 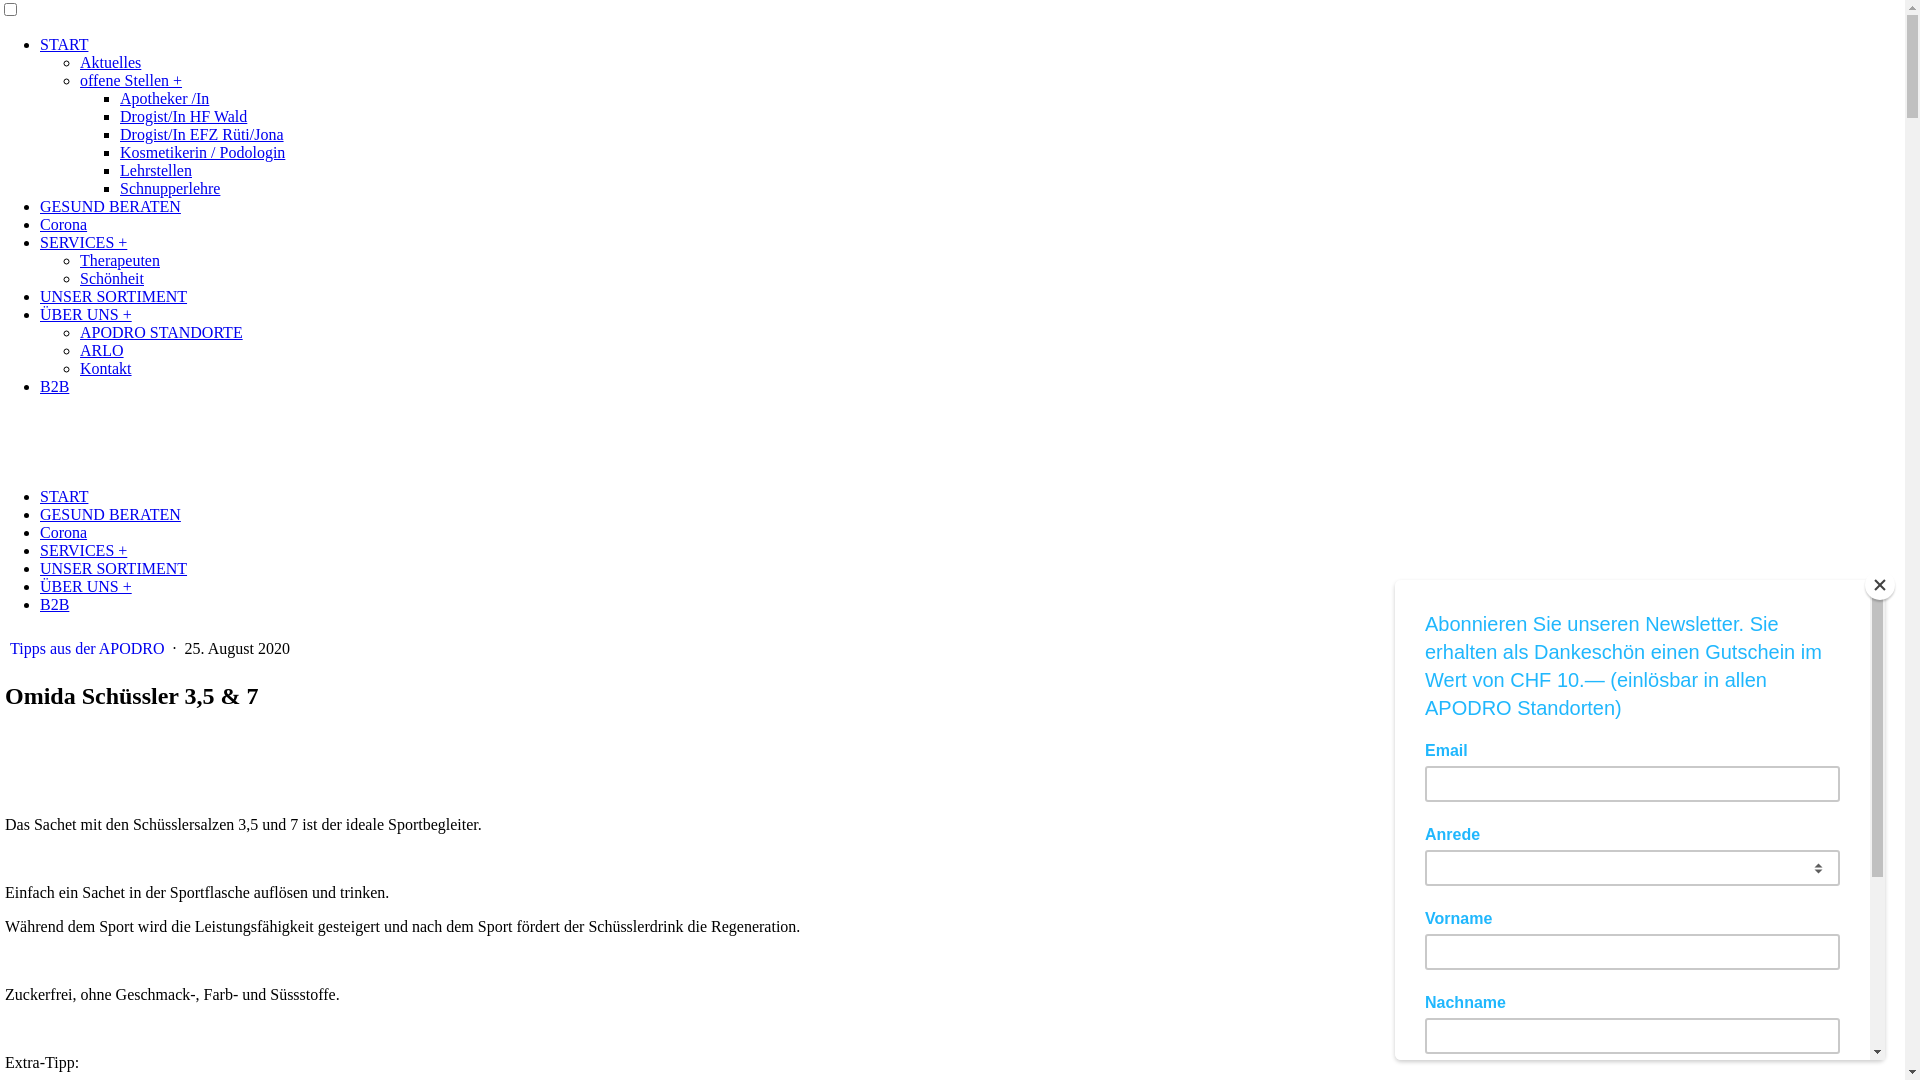 What do you see at coordinates (84, 242) in the screenshot?
I see `SERVICES +` at bounding box center [84, 242].